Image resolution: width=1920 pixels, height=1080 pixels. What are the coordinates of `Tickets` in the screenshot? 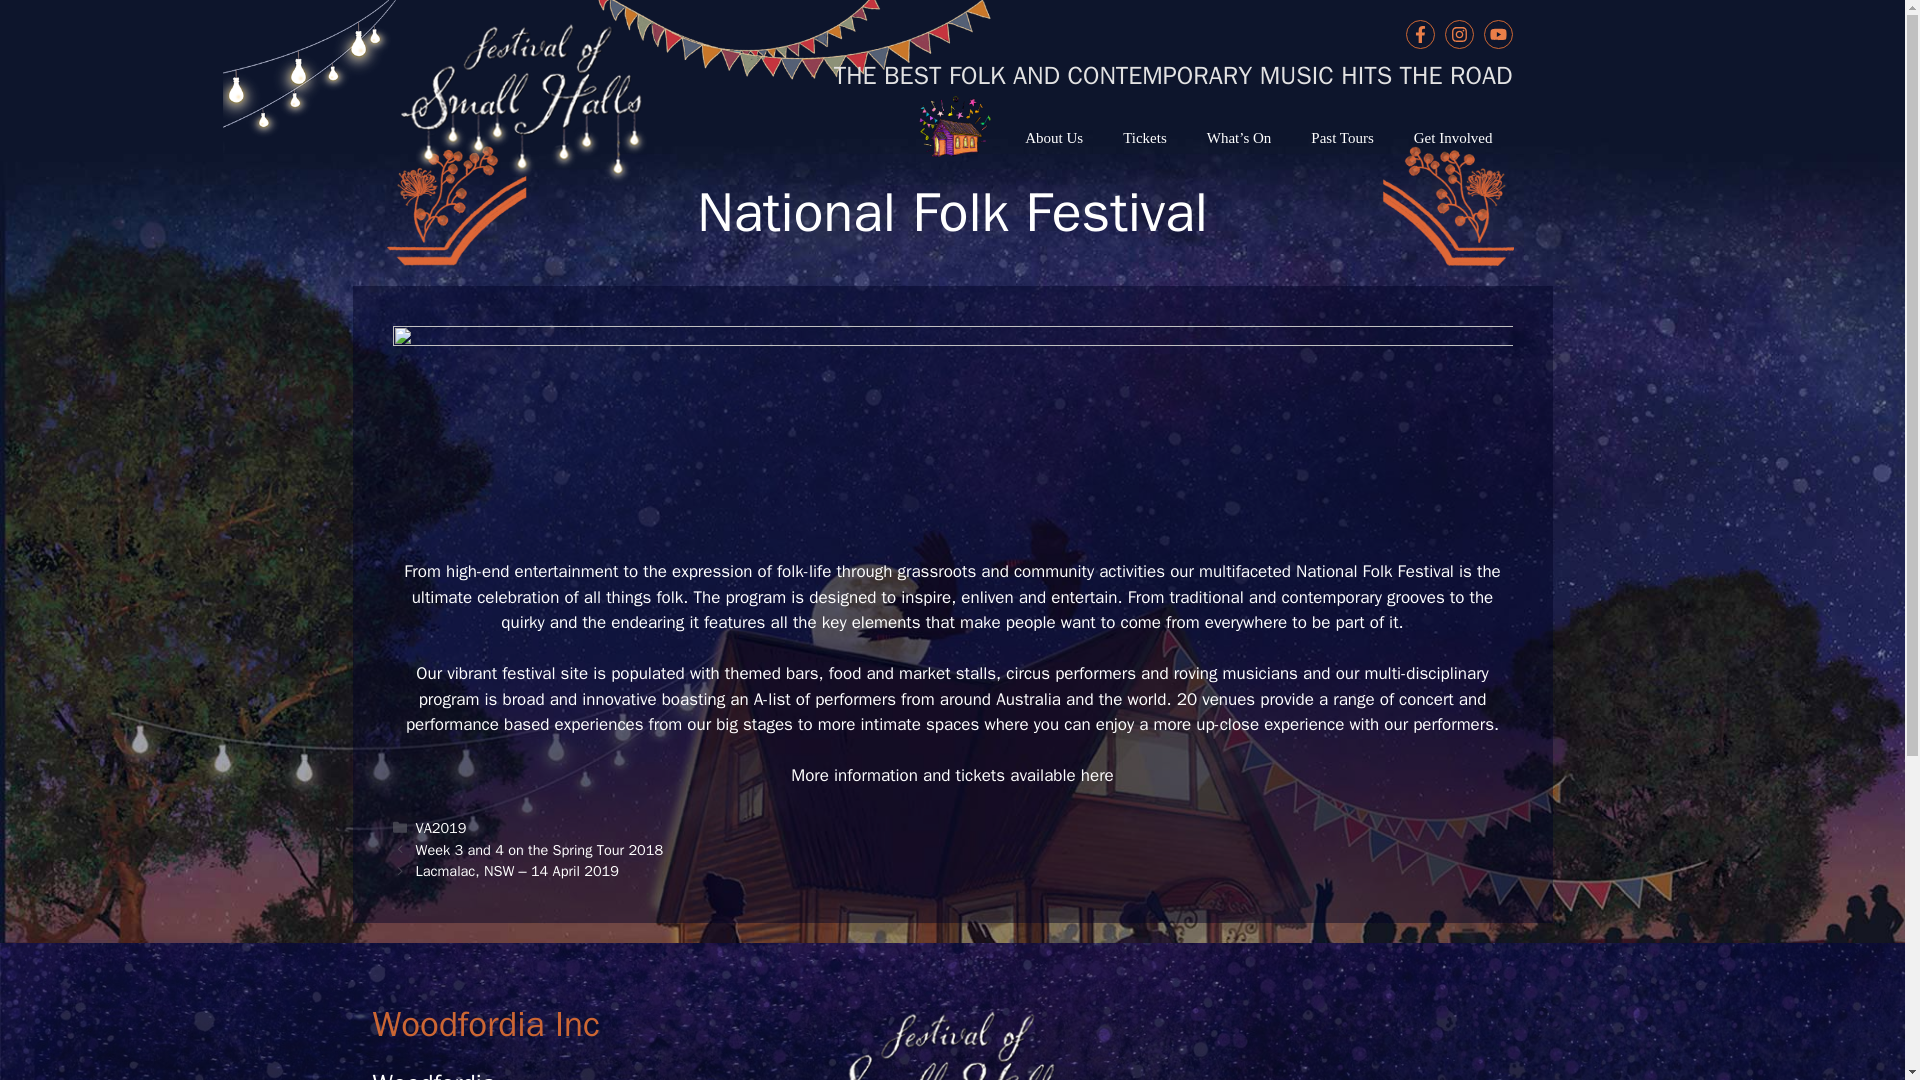 It's located at (1144, 138).